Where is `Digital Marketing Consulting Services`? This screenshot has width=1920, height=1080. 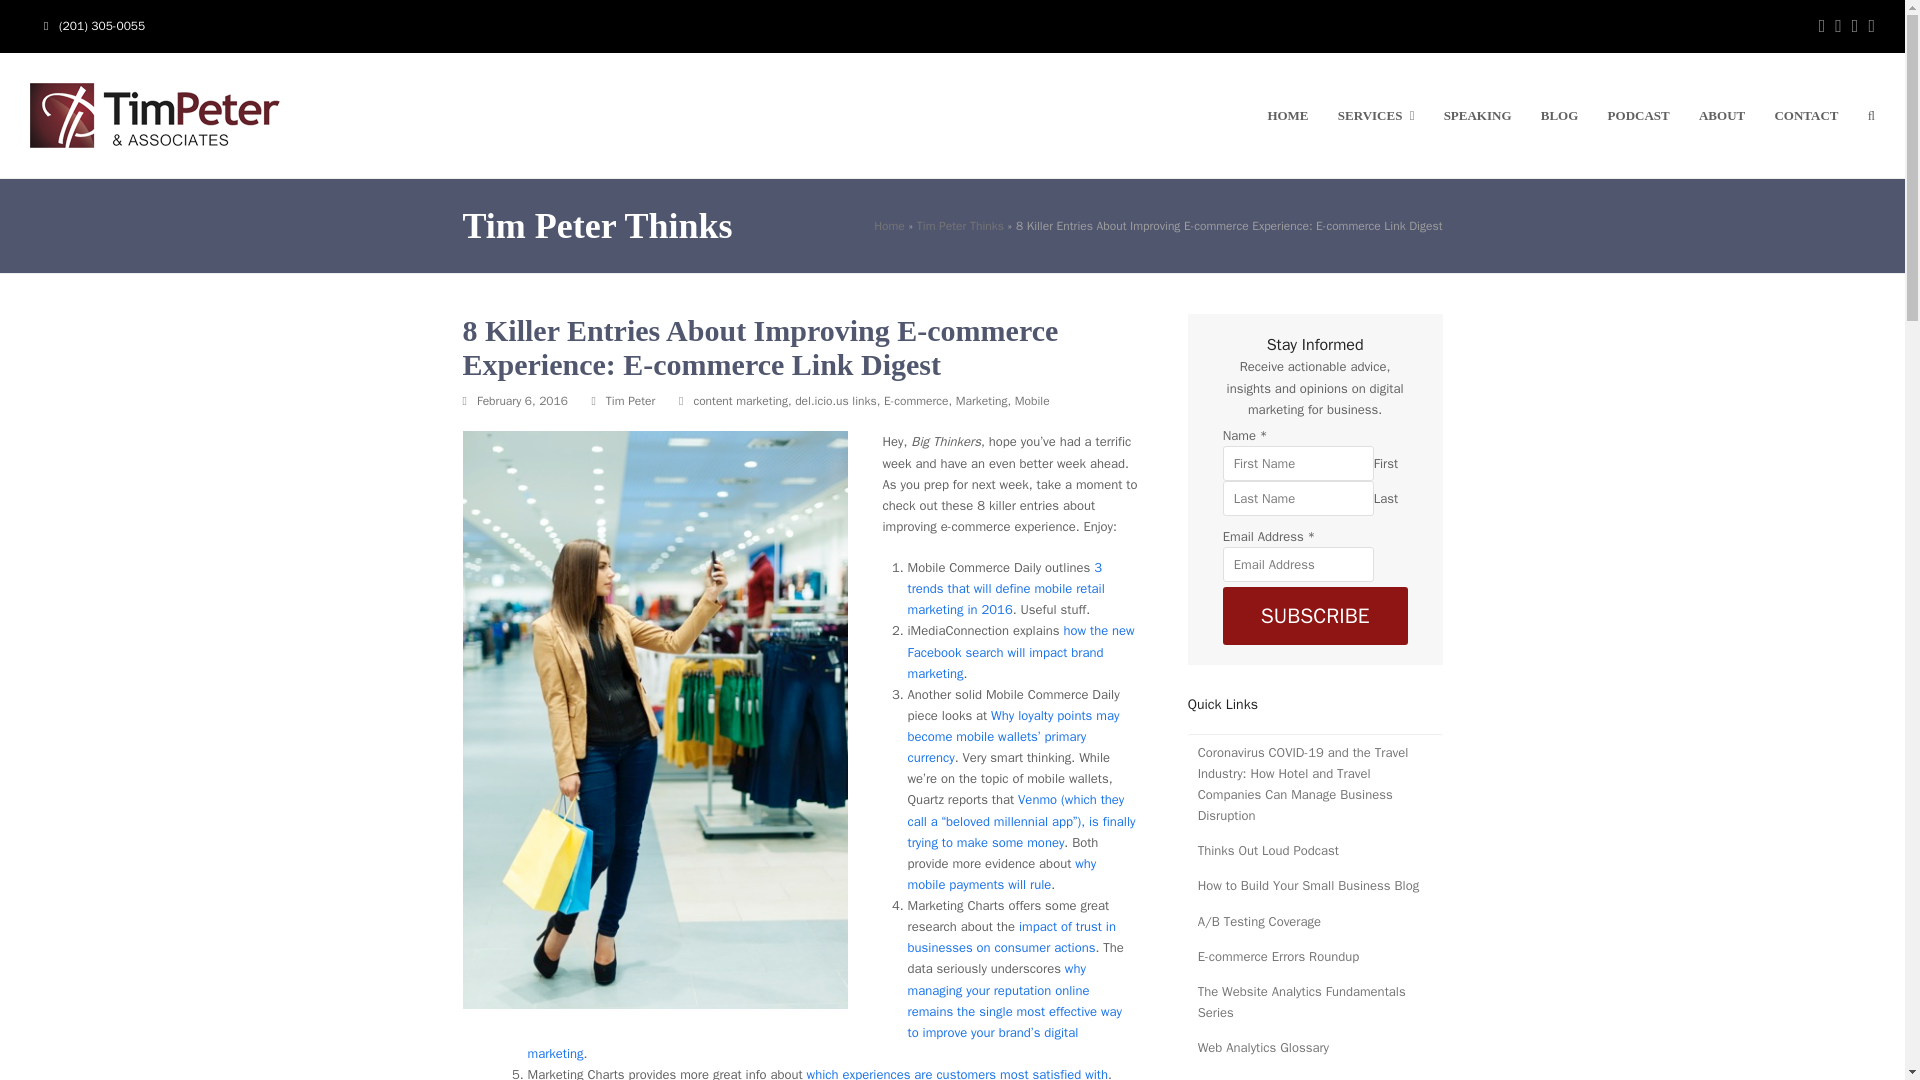
Digital Marketing Consulting Services is located at coordinates (1376, 116).